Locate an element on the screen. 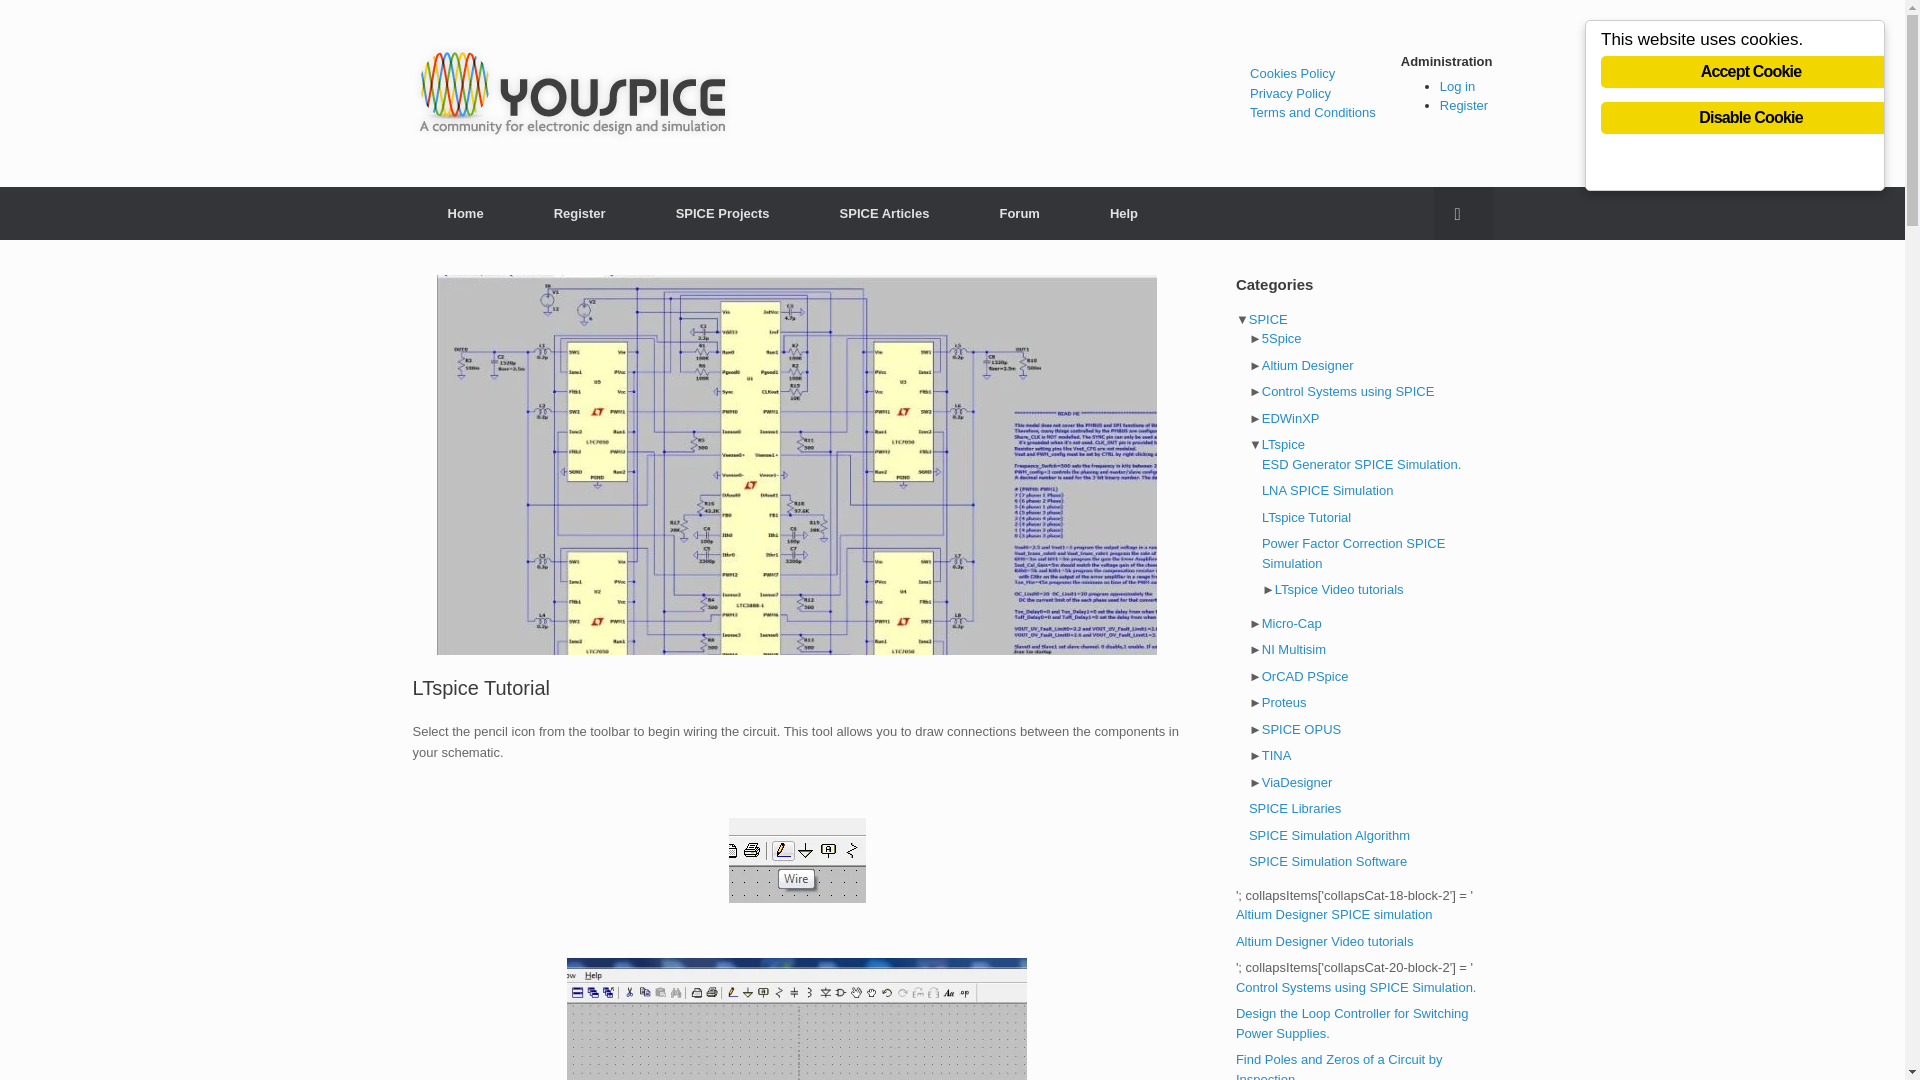  LNA SPICE Simulation is located at coordinates (1327, 490).